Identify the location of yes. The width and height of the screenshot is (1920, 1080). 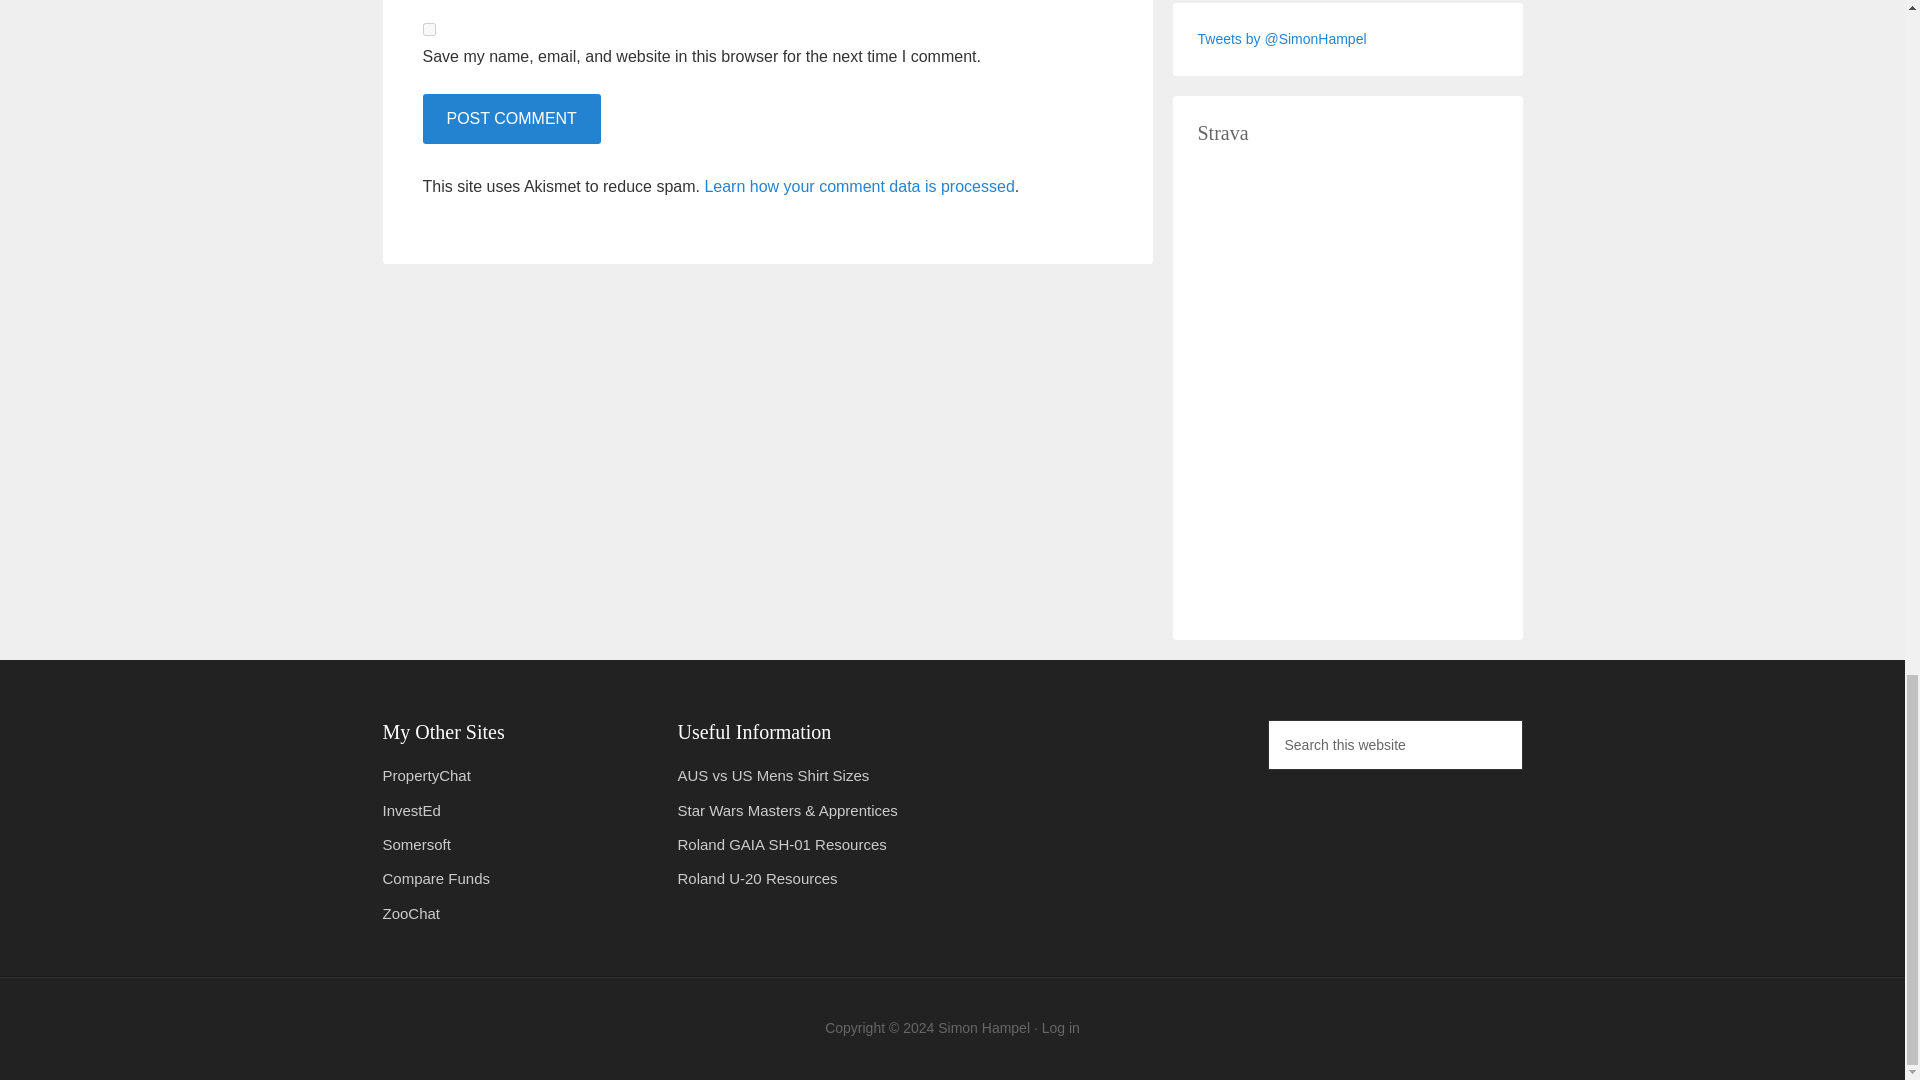
(428, 28).